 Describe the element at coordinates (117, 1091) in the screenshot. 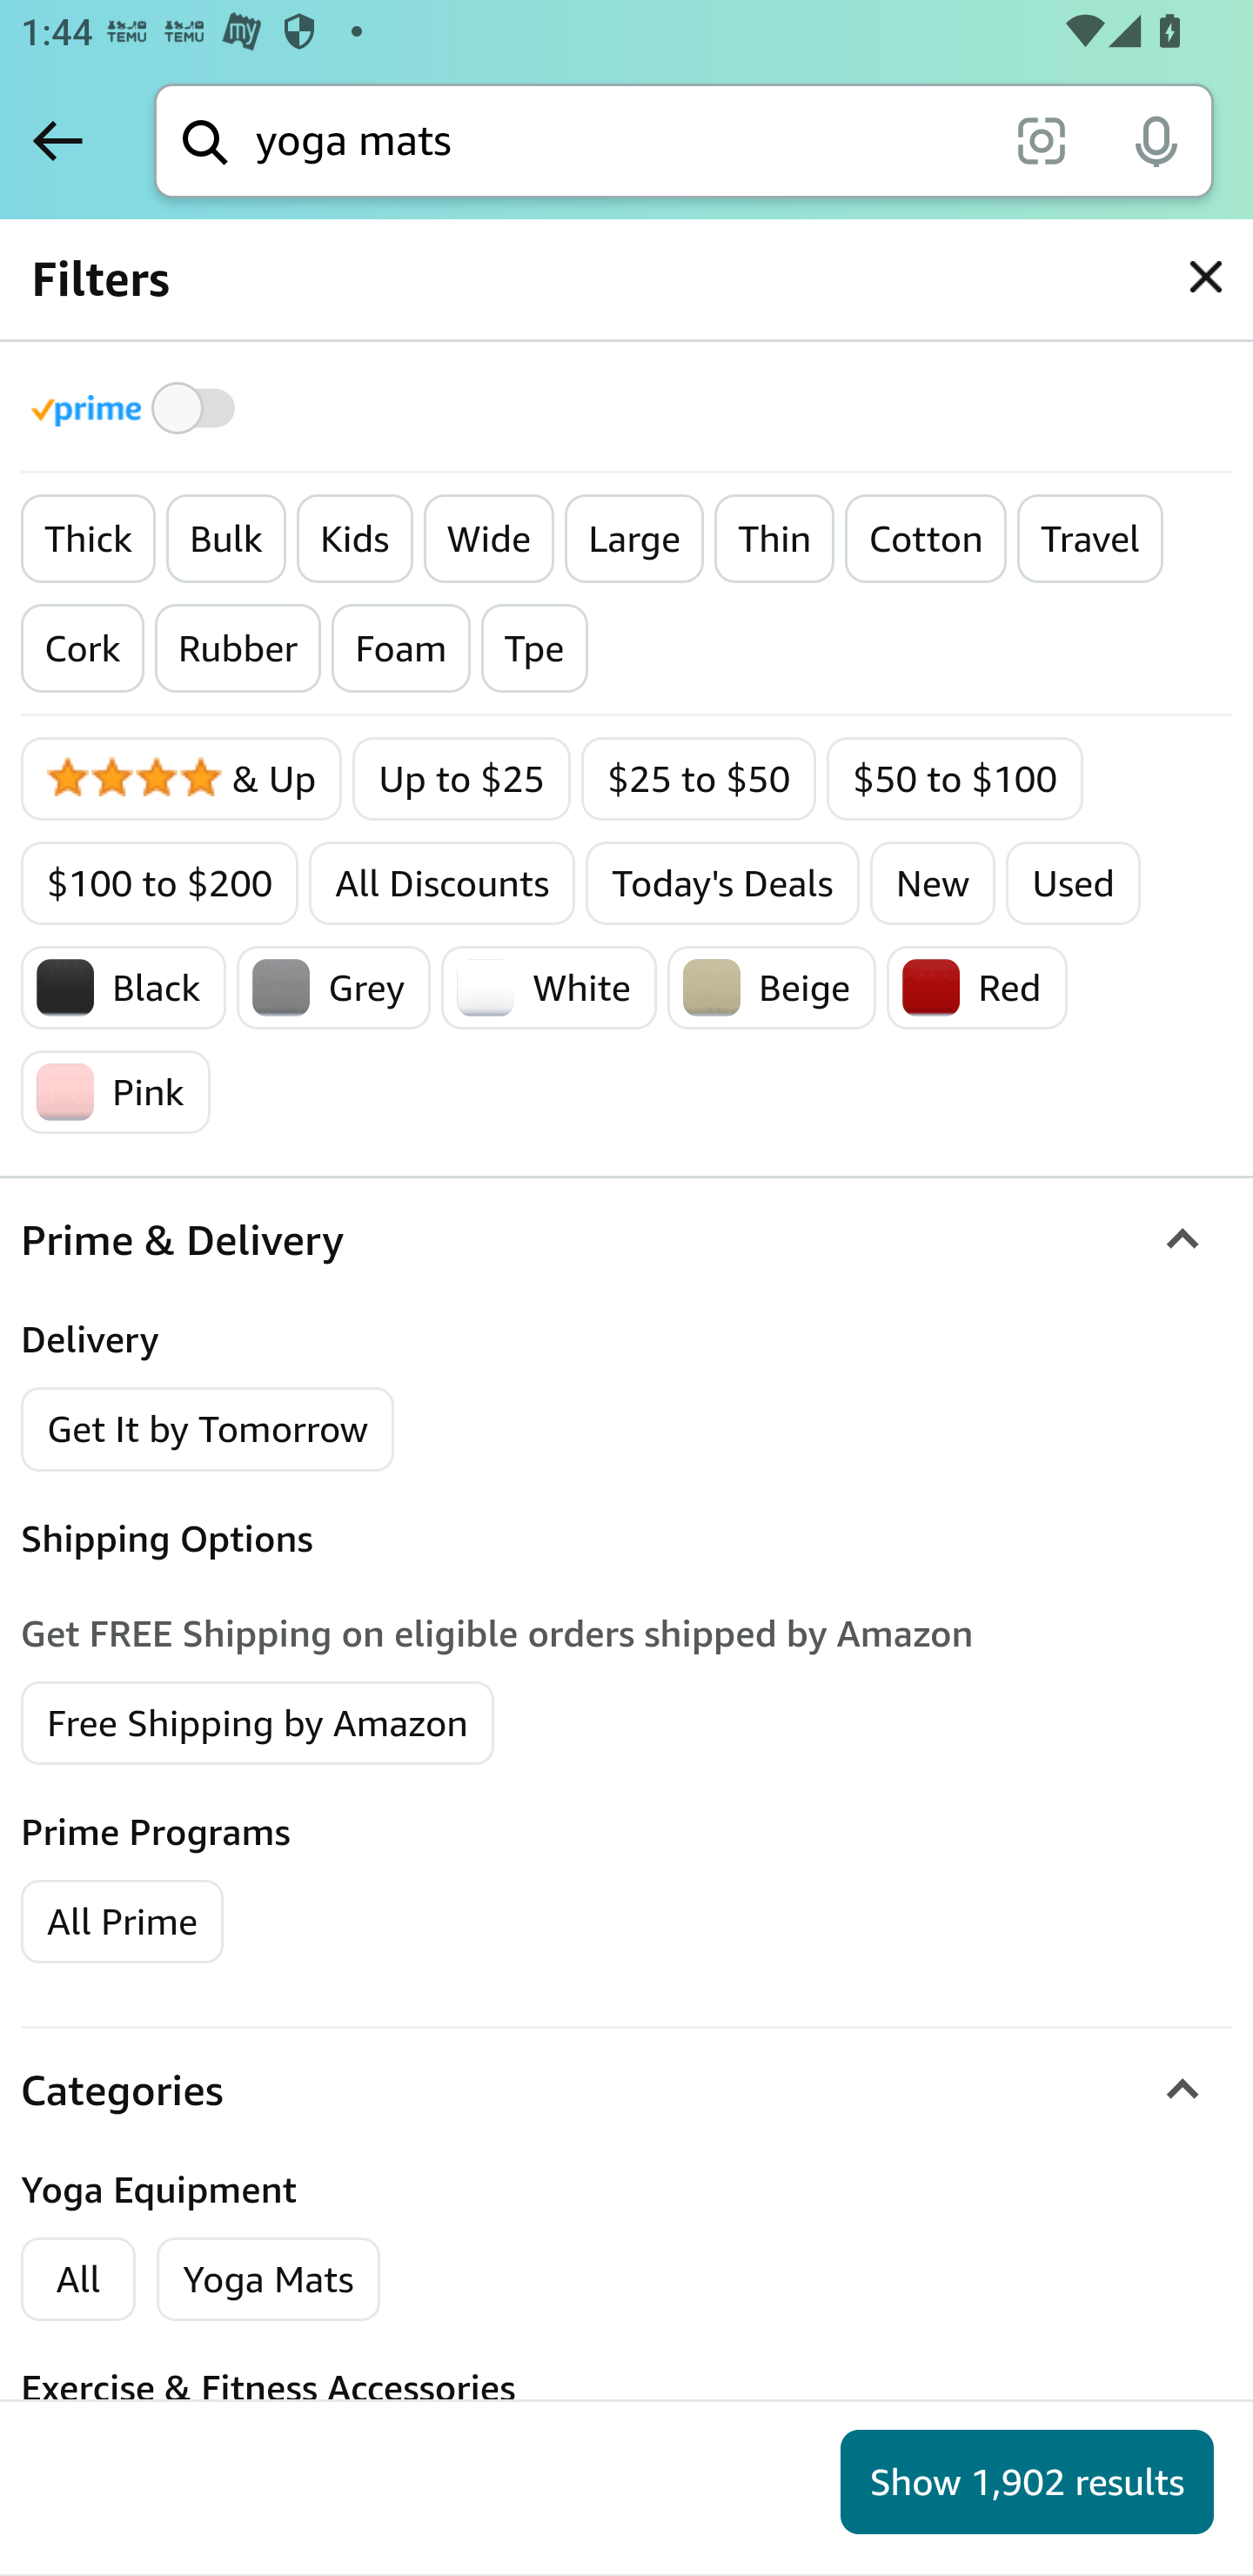

I see `Pink Pink Pink Pink` at that location.